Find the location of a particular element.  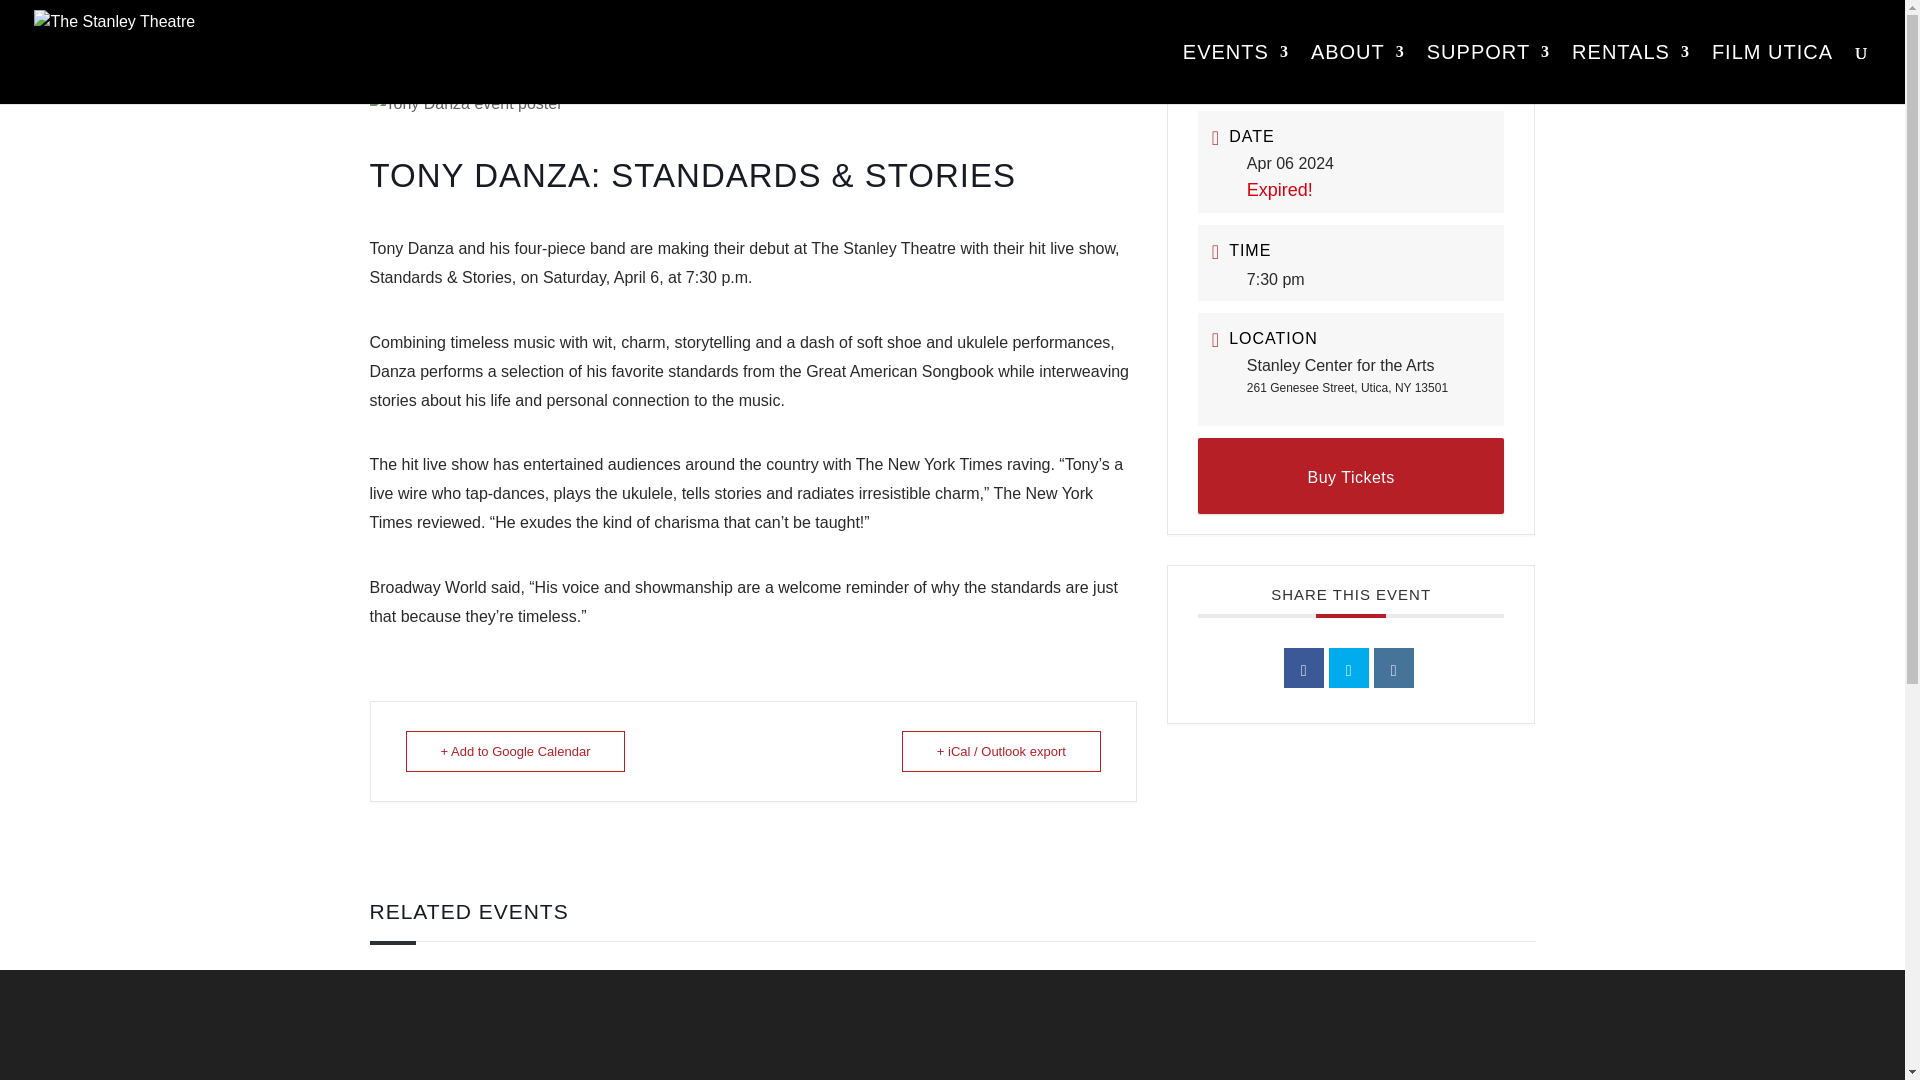

Linkedin is located at coordinates (1394, 668).